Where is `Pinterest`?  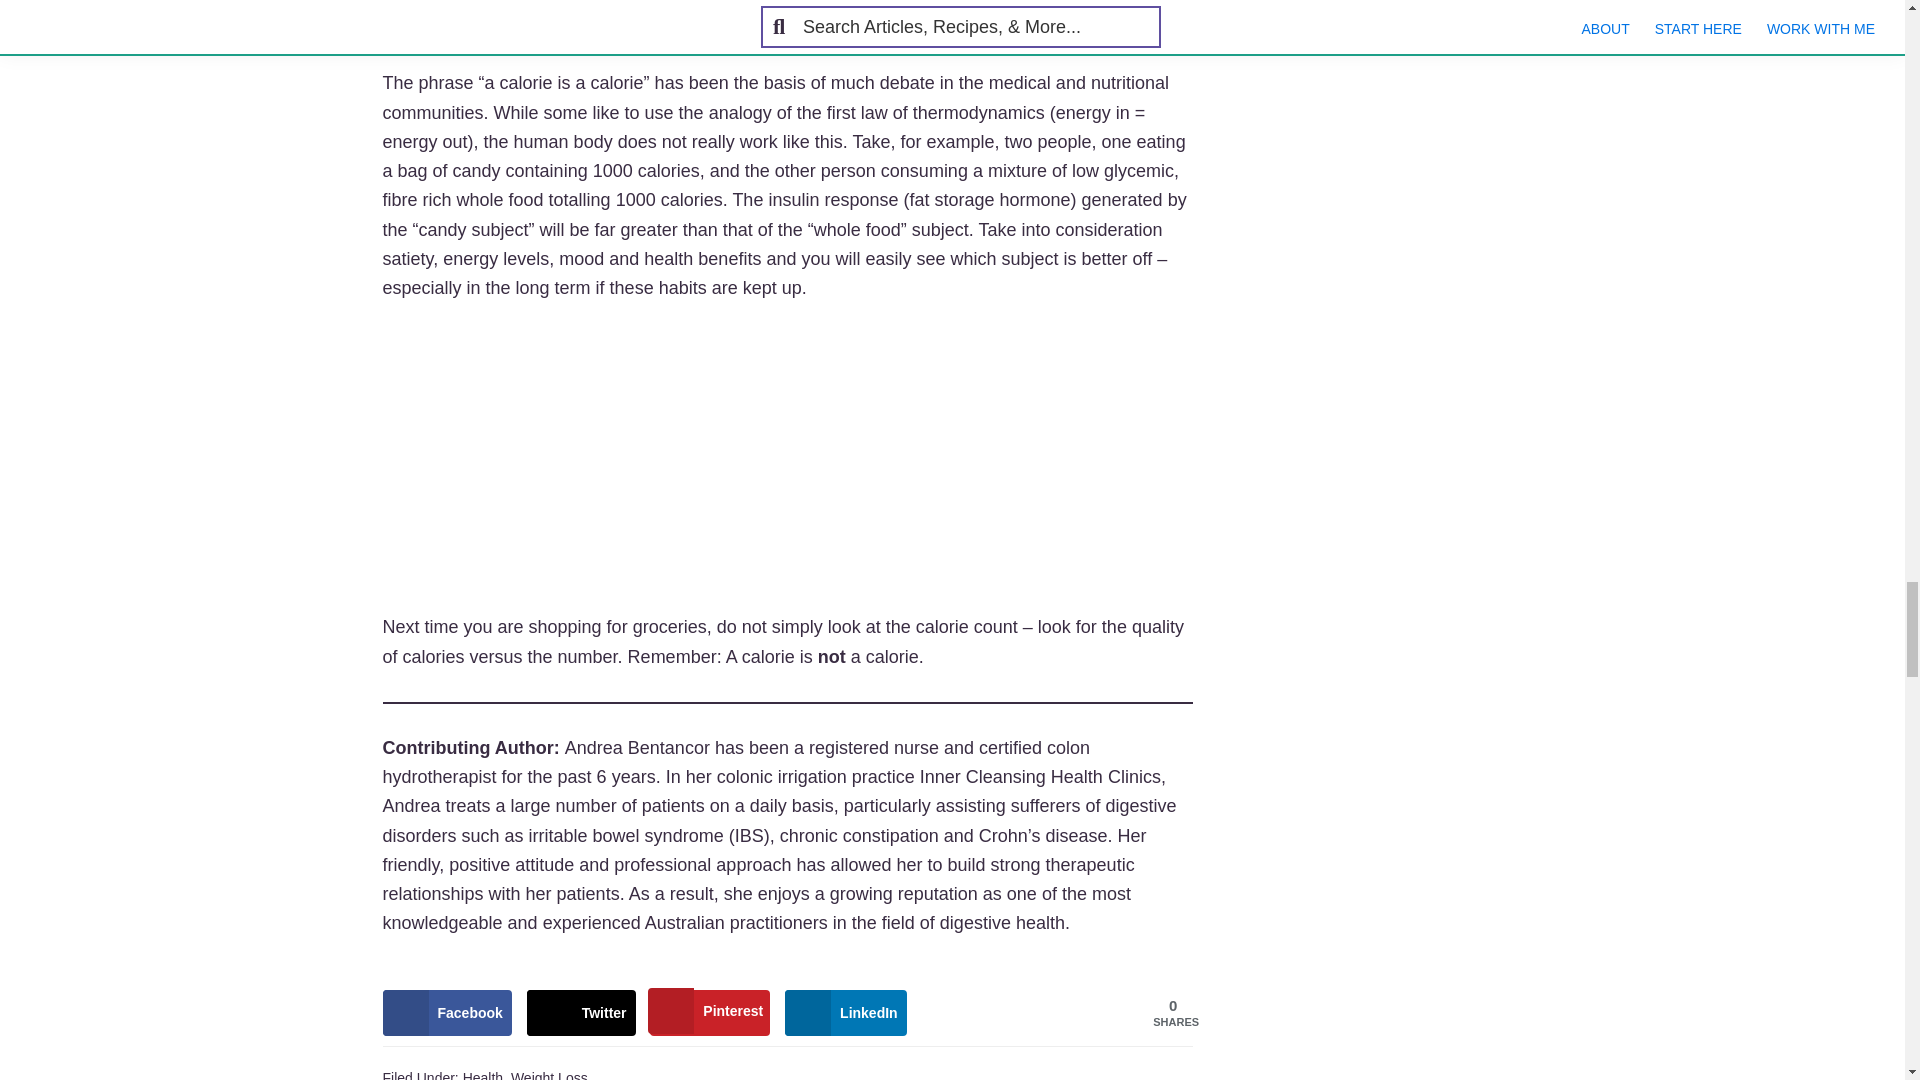 Pinterest is located at coordinates (710, 1012).